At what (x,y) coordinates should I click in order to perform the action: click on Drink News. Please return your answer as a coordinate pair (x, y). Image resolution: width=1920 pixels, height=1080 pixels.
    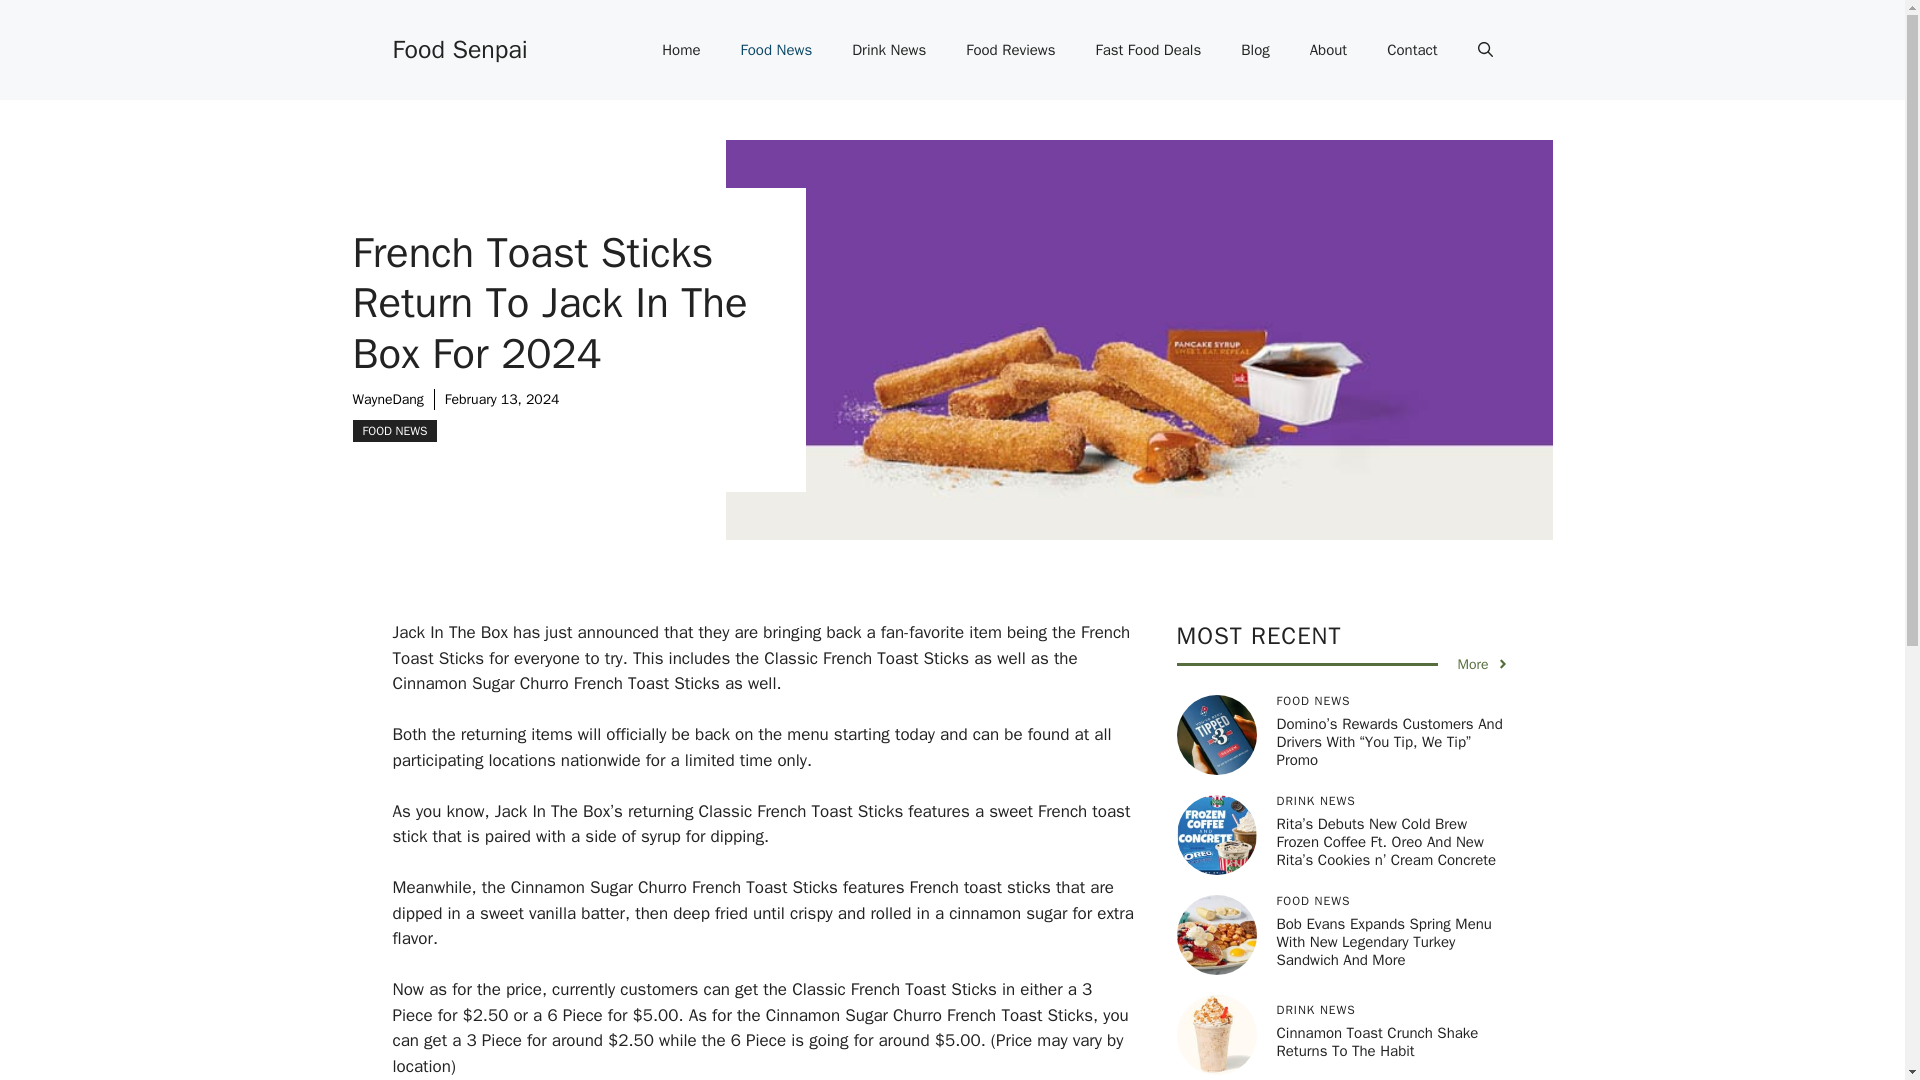
    Looking at the image, I should click on (888, 50).